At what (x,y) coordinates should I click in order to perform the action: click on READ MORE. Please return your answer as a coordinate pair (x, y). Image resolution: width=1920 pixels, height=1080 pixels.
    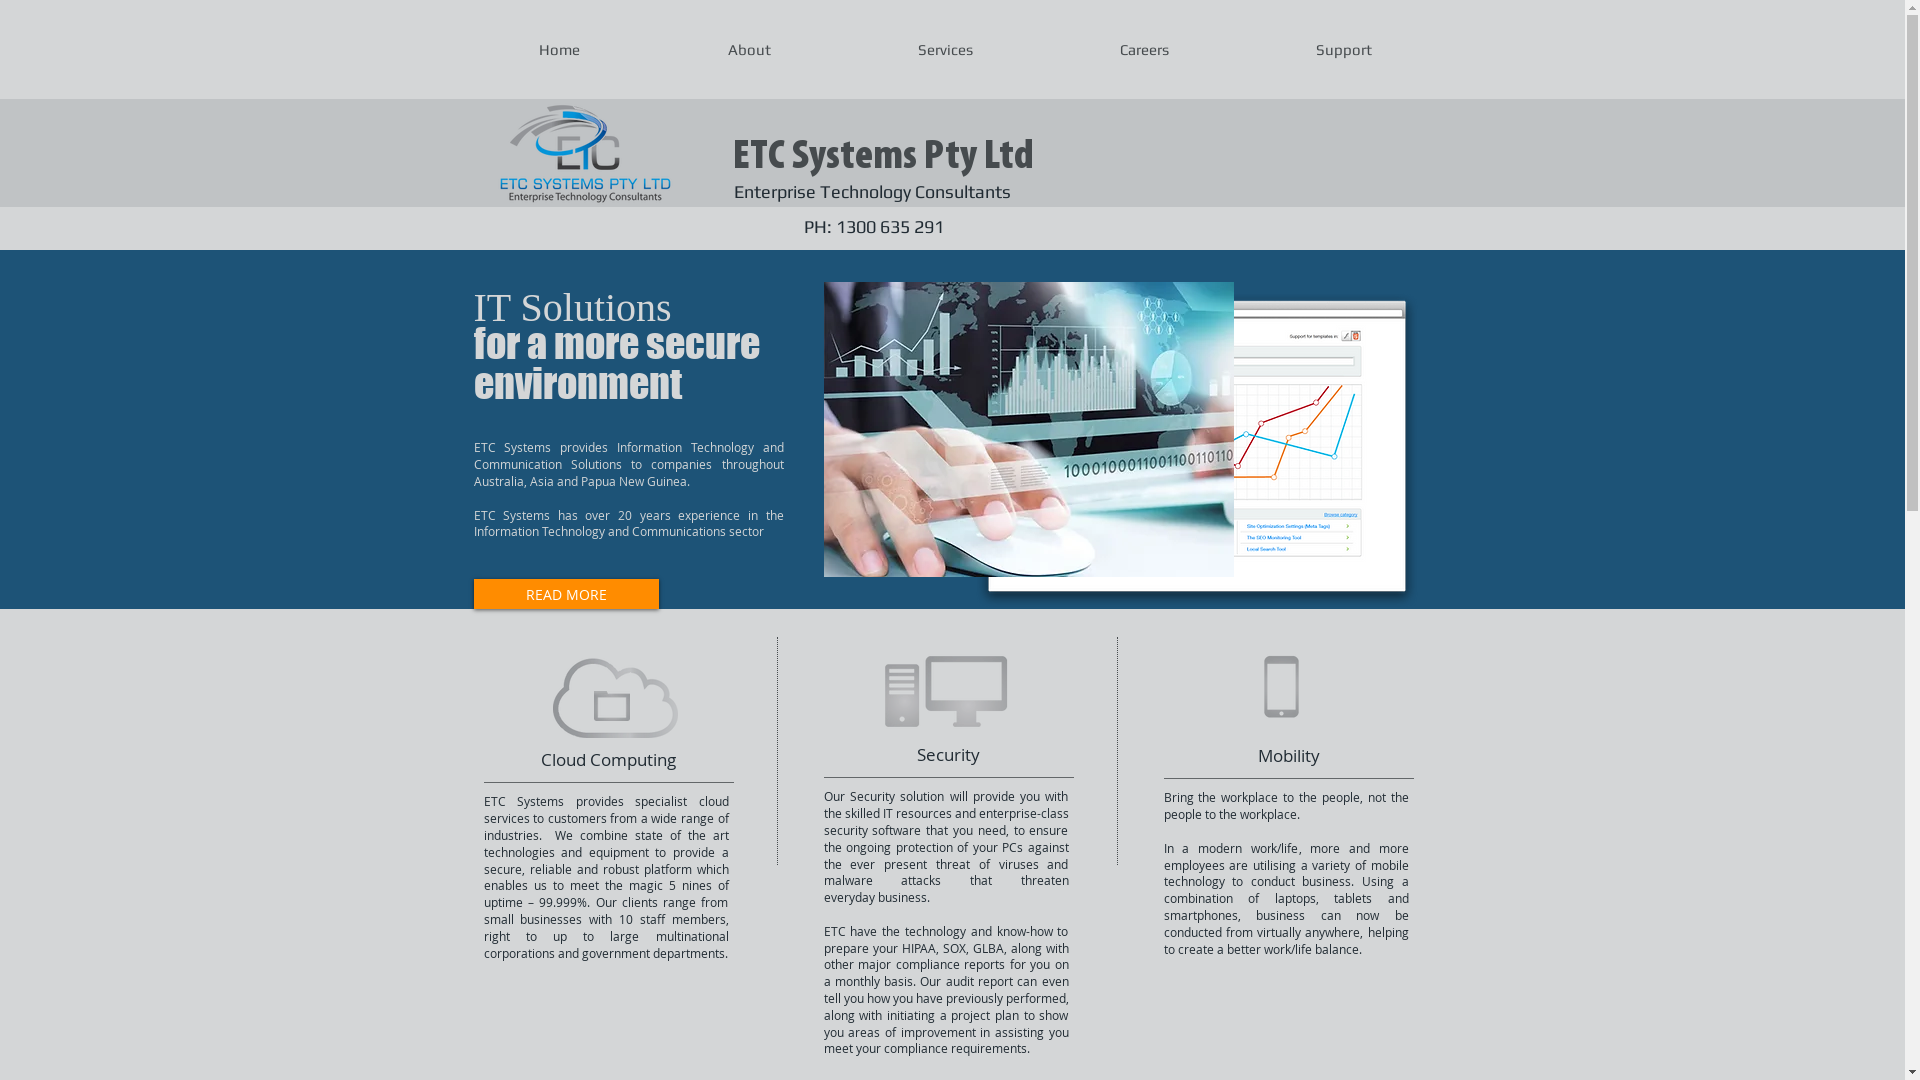
    Looking at the image, I should click on (566, 594).